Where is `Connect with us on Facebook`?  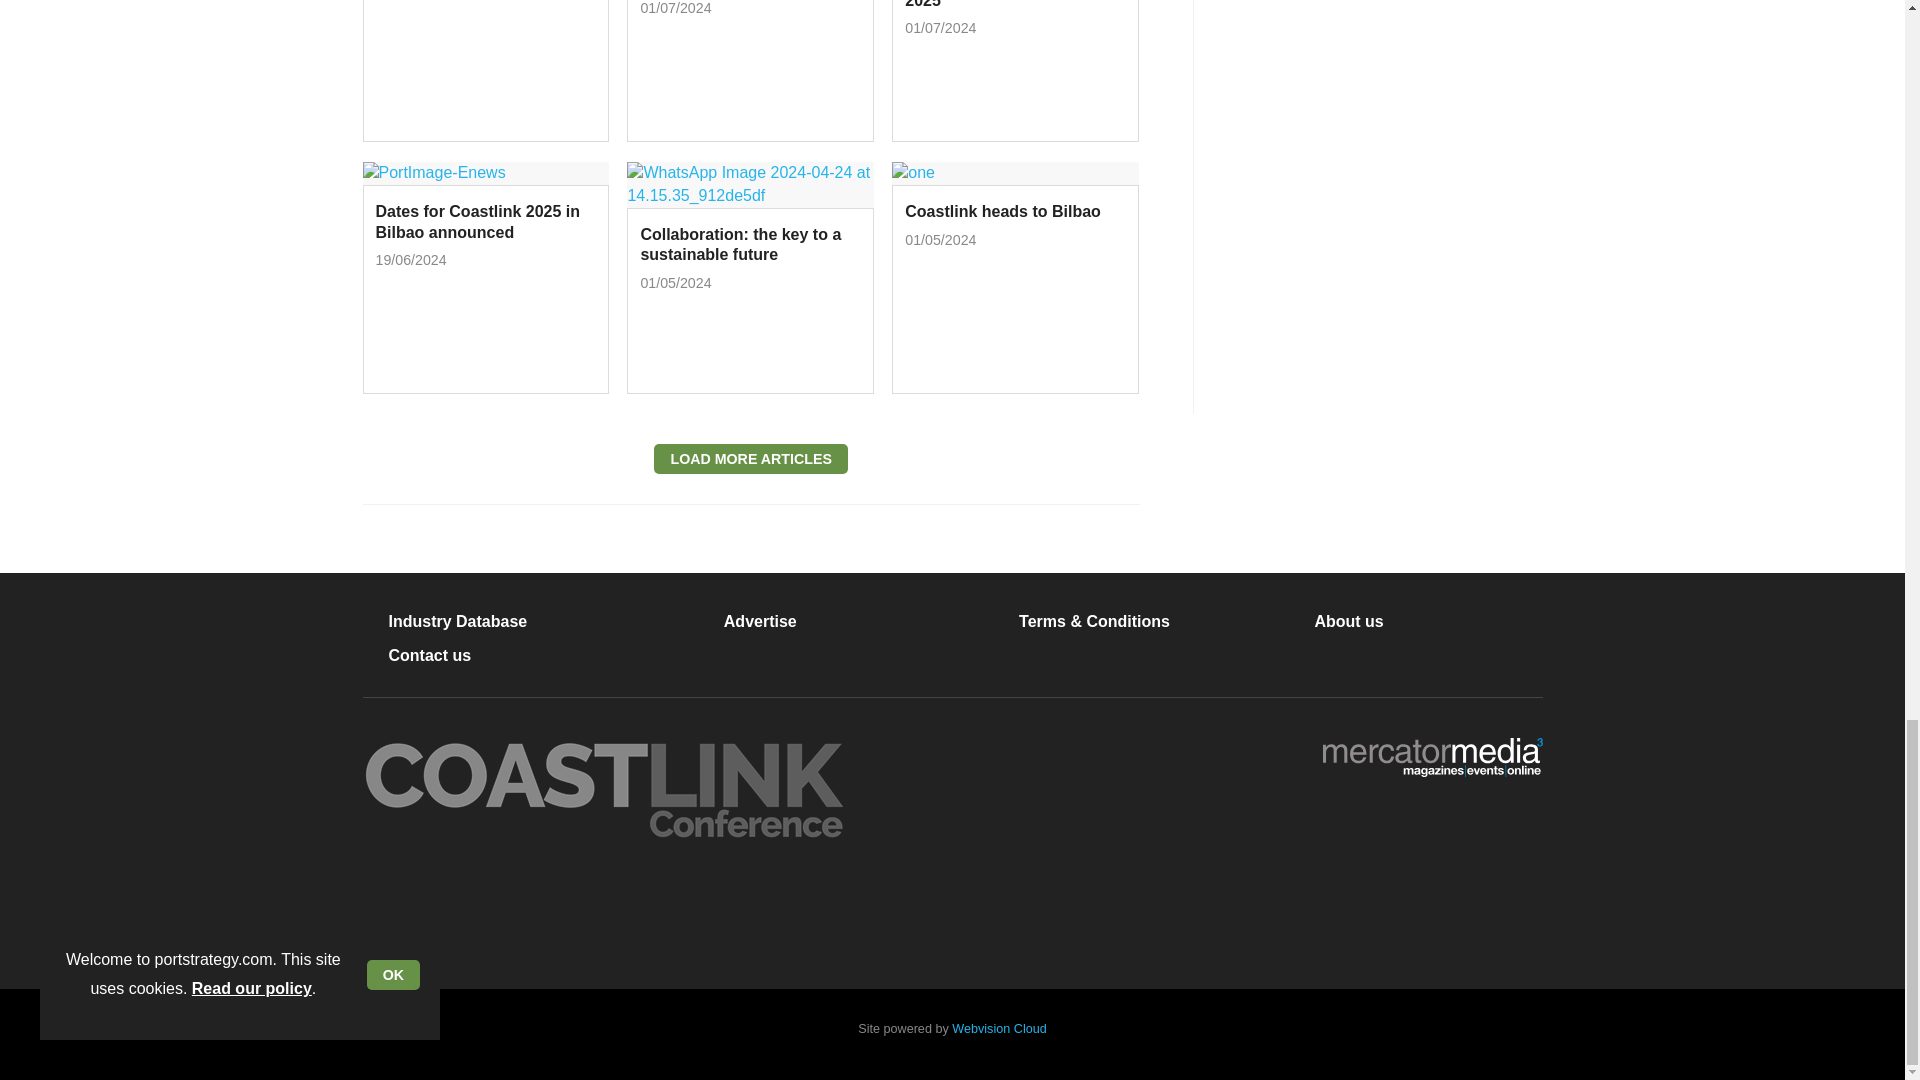 Connect with us on Facebook is located at coordinates (392, 912).